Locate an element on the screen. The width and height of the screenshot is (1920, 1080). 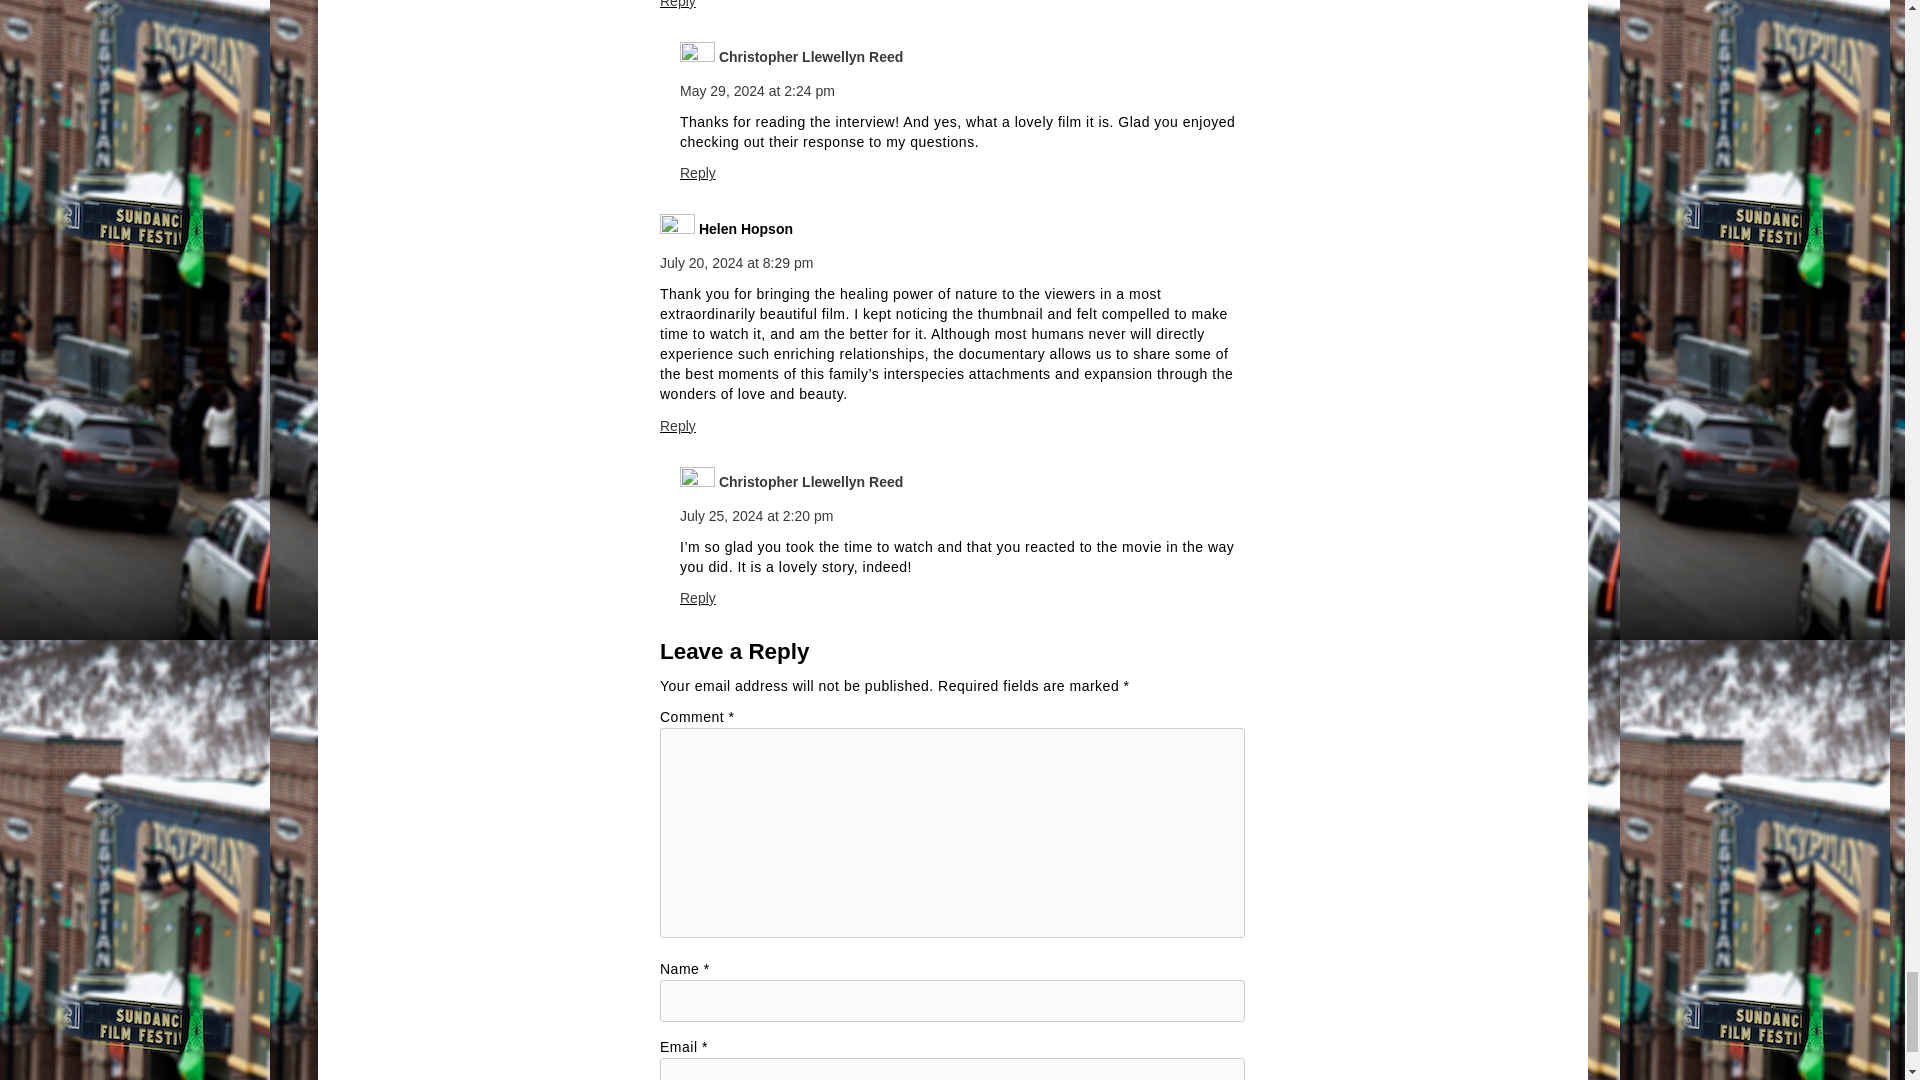
Christopher Llewellyn Reed is located at coordinates (810, 482).